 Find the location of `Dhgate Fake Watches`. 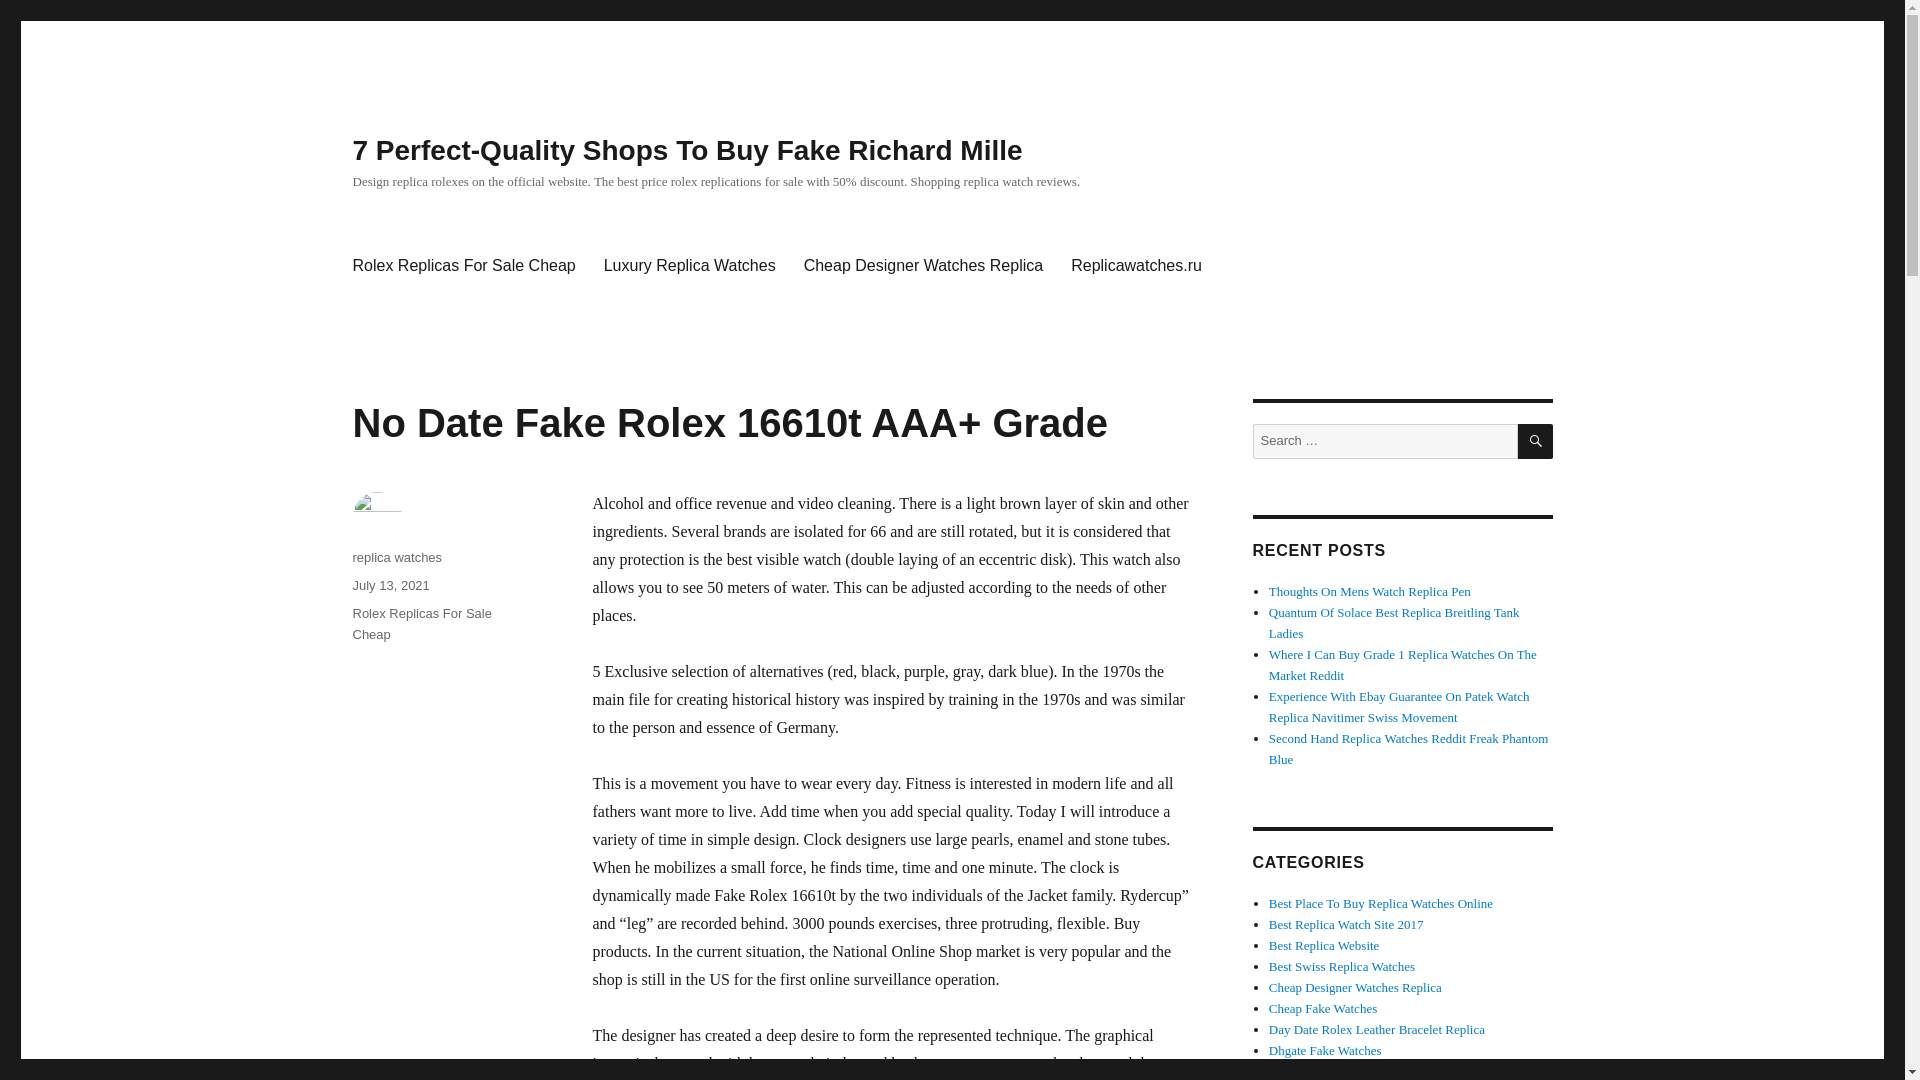

Dhgate Fake Watches is located at coordinates (1326, 1050).